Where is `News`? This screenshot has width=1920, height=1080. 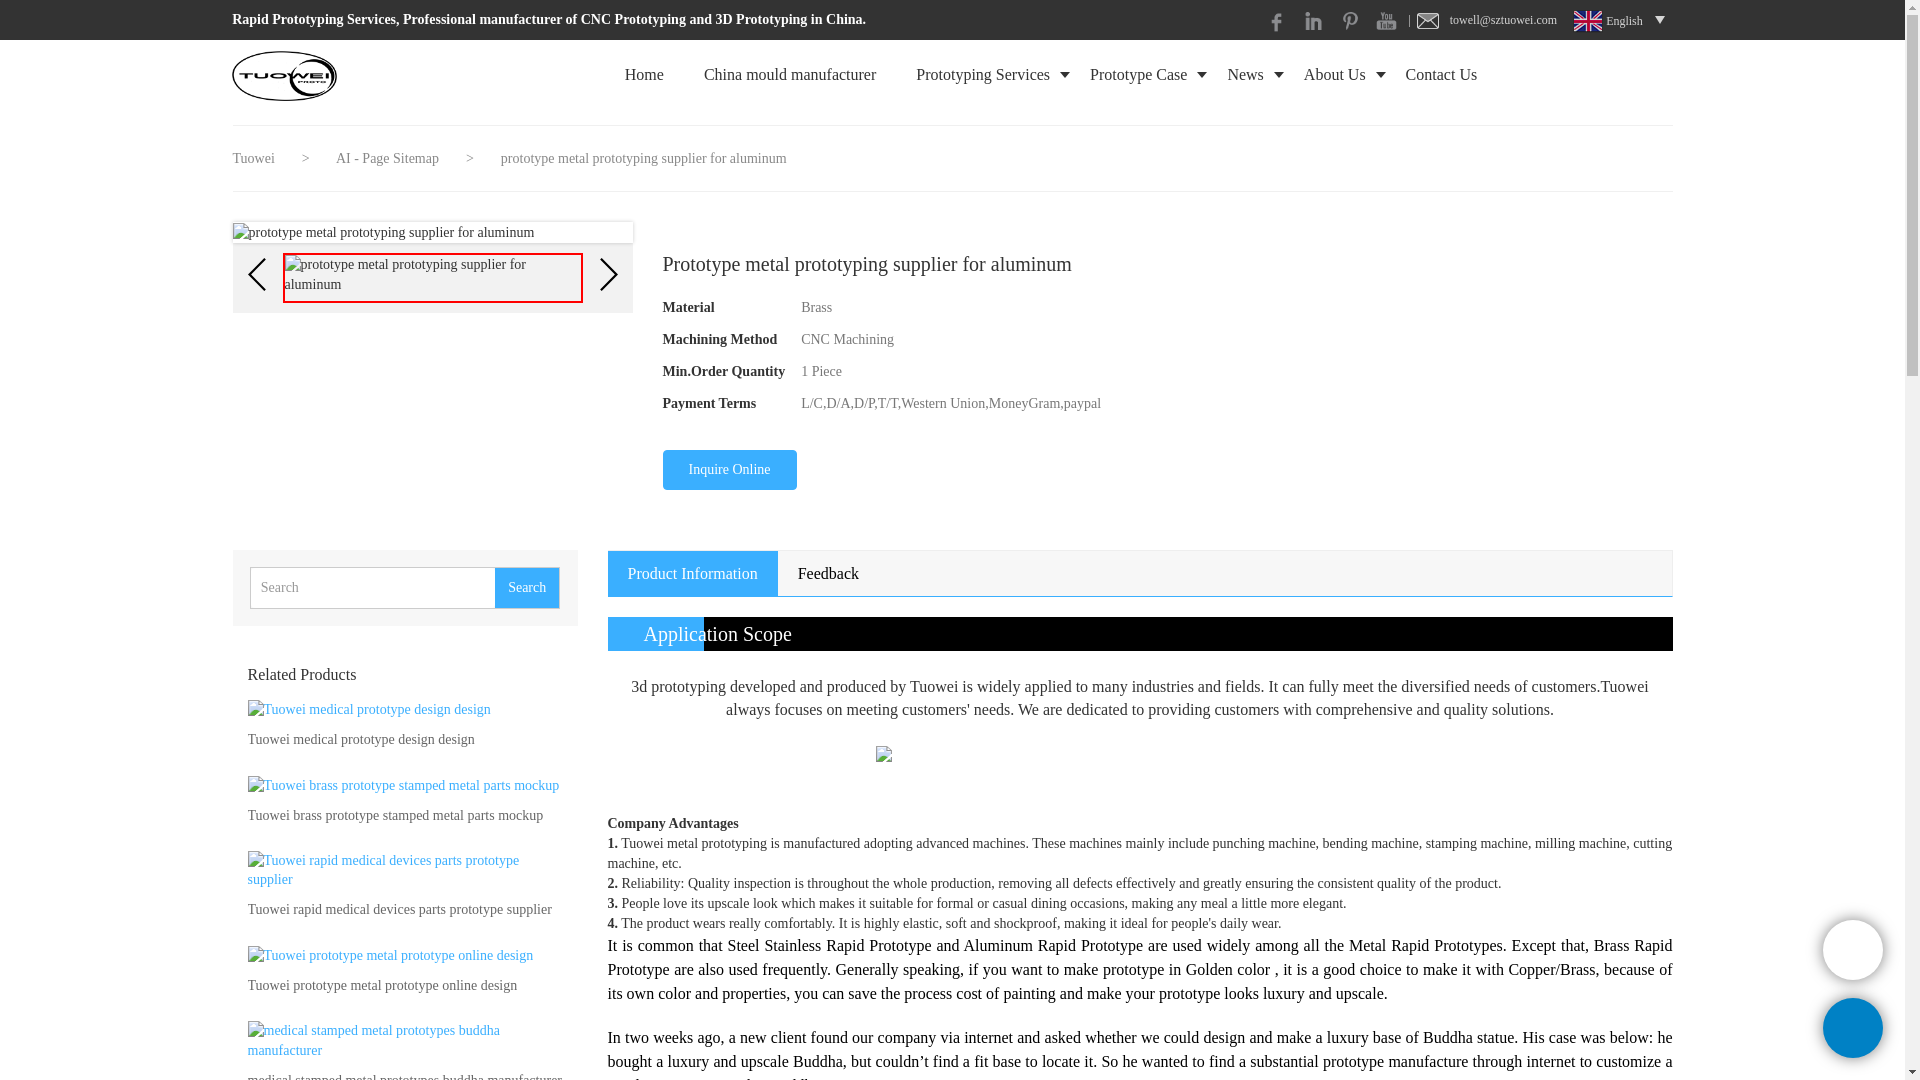
News is located at coordinates (1244, 74).